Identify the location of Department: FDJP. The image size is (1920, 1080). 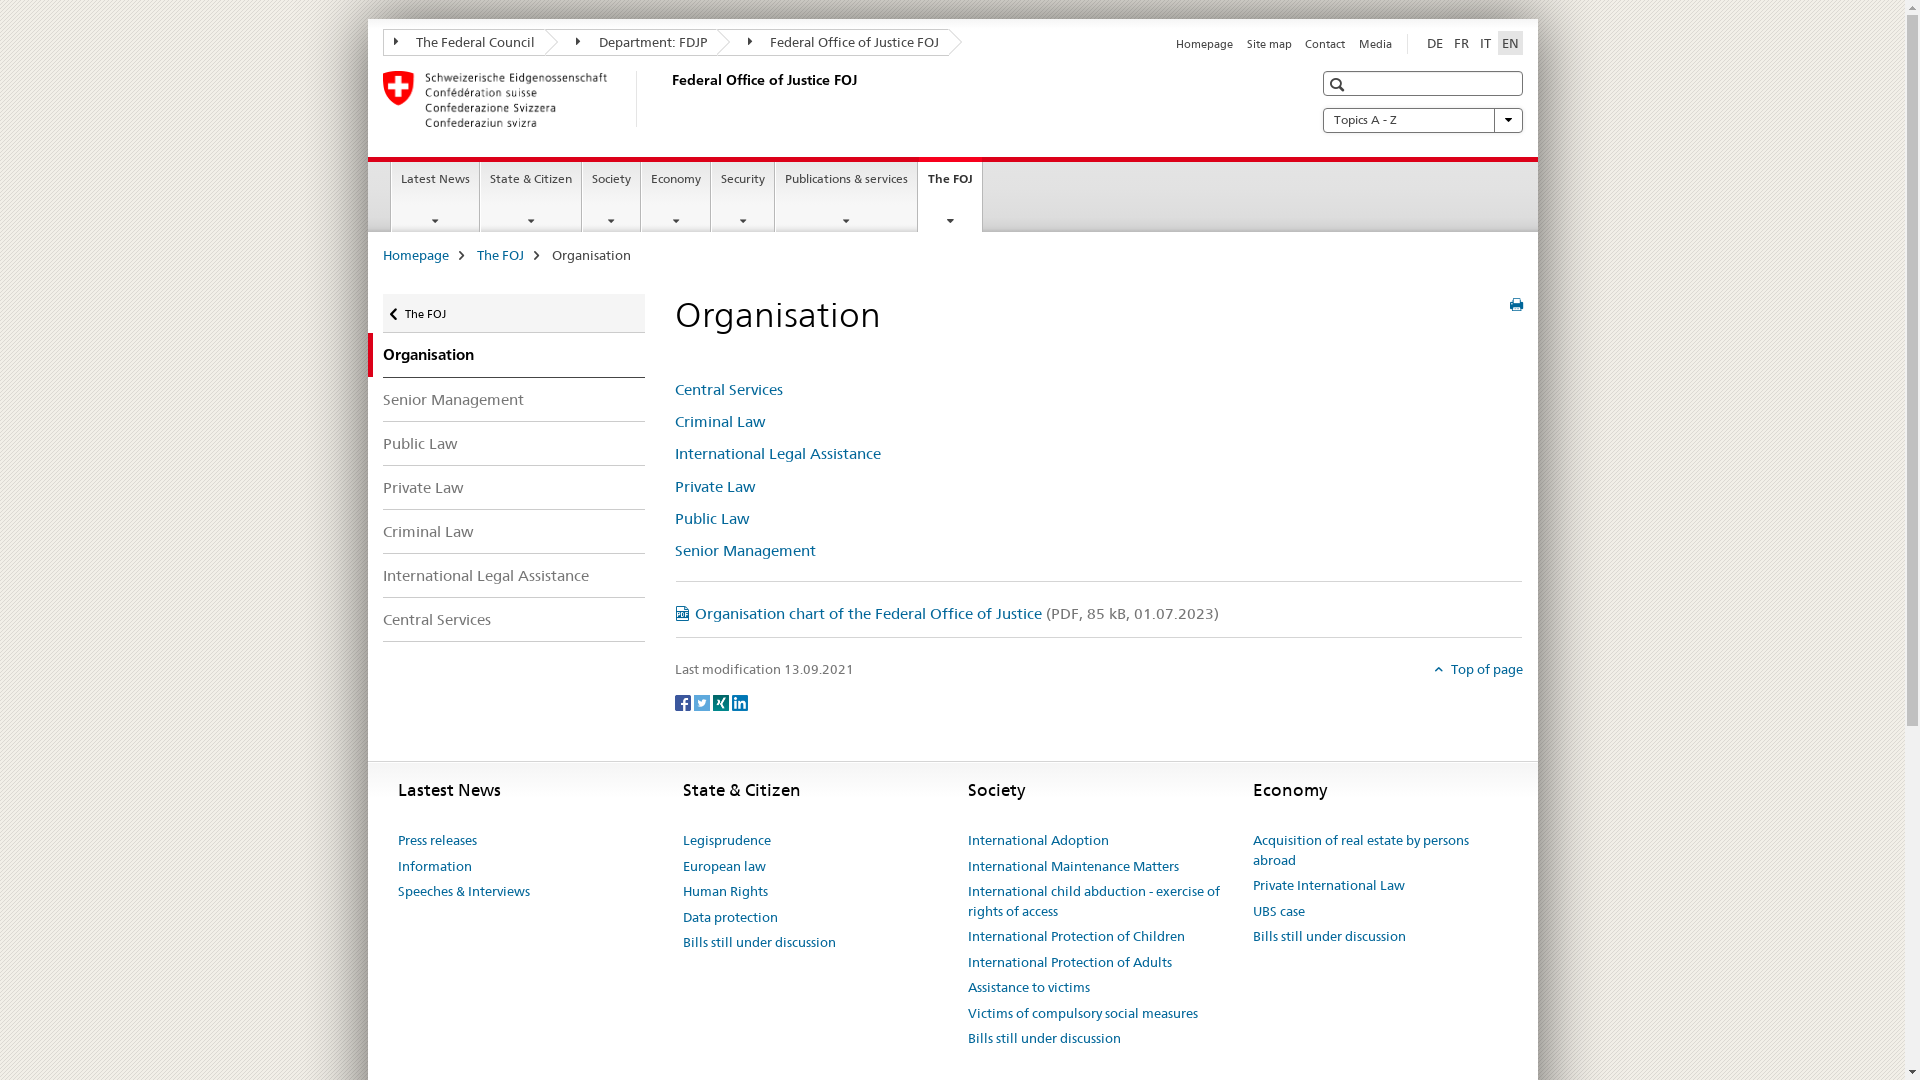
(631, 42).